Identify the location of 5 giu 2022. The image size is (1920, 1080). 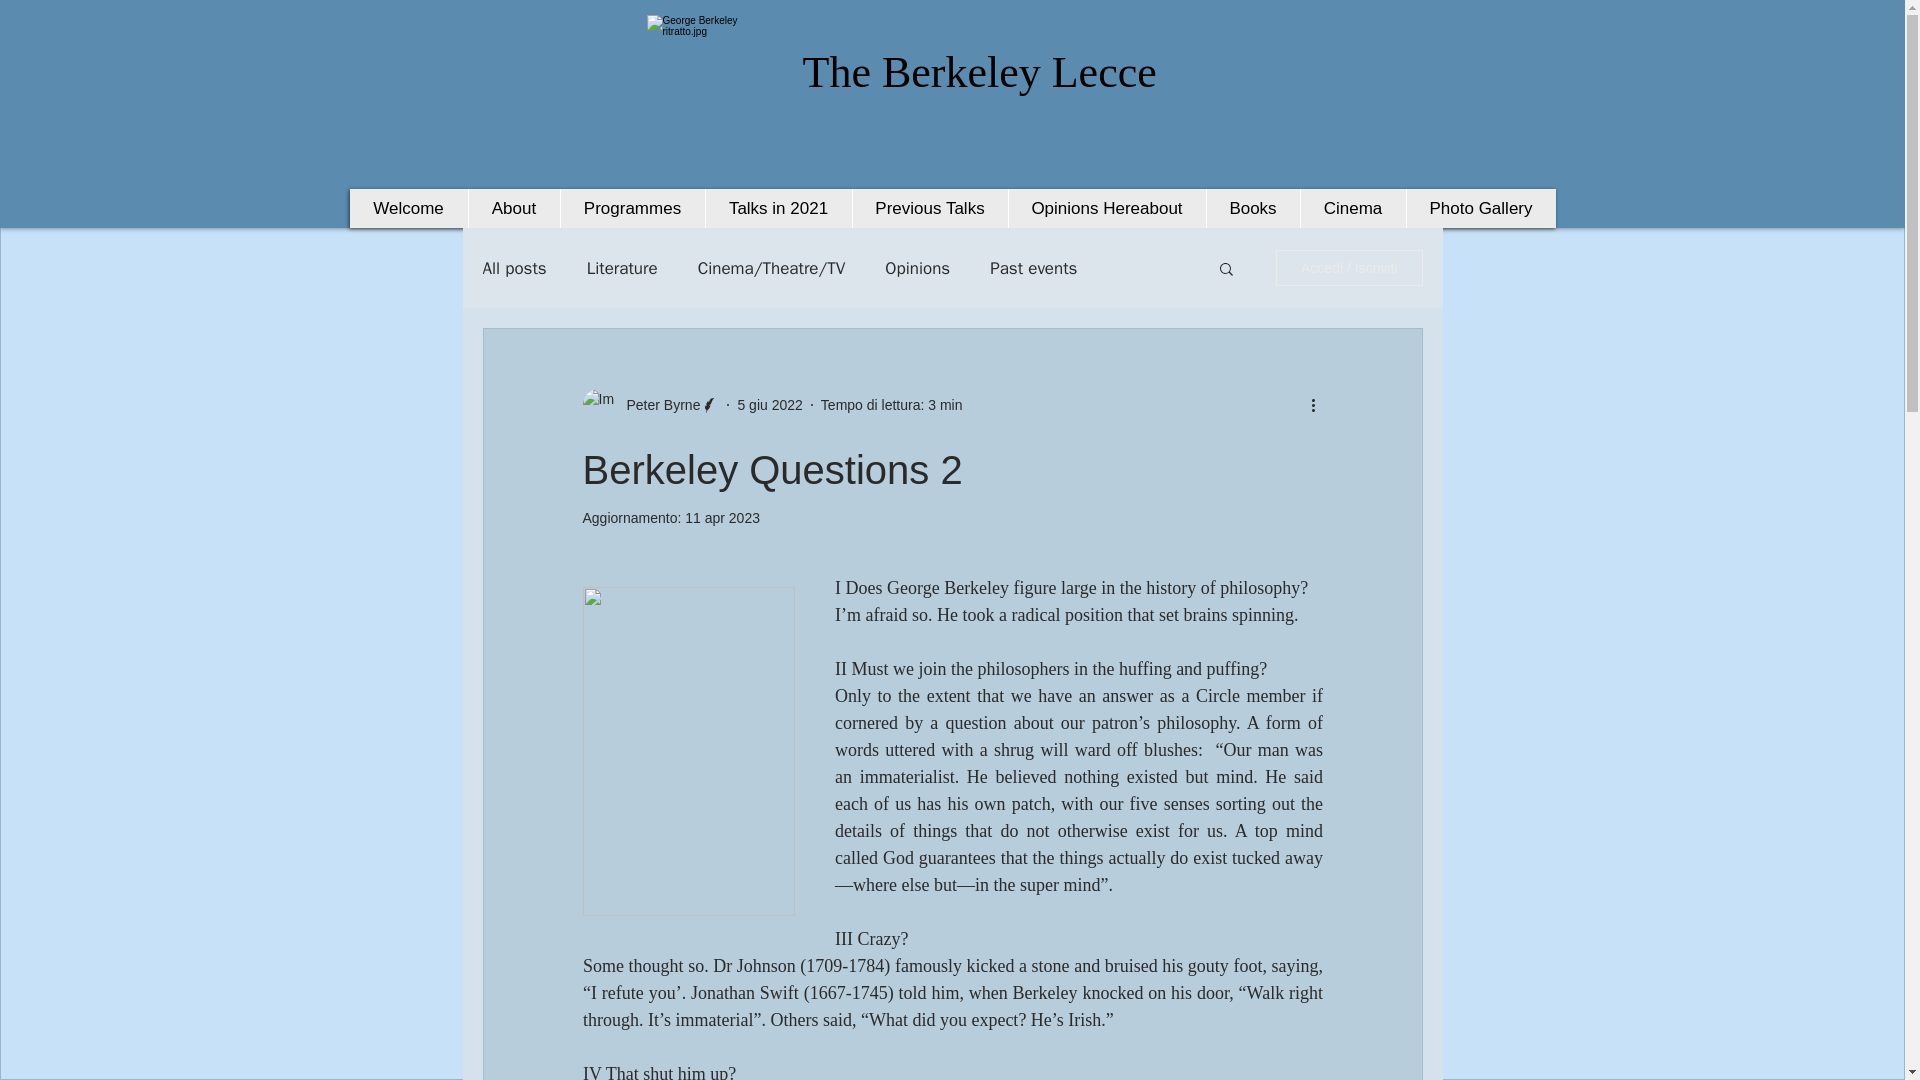
(770, 404).